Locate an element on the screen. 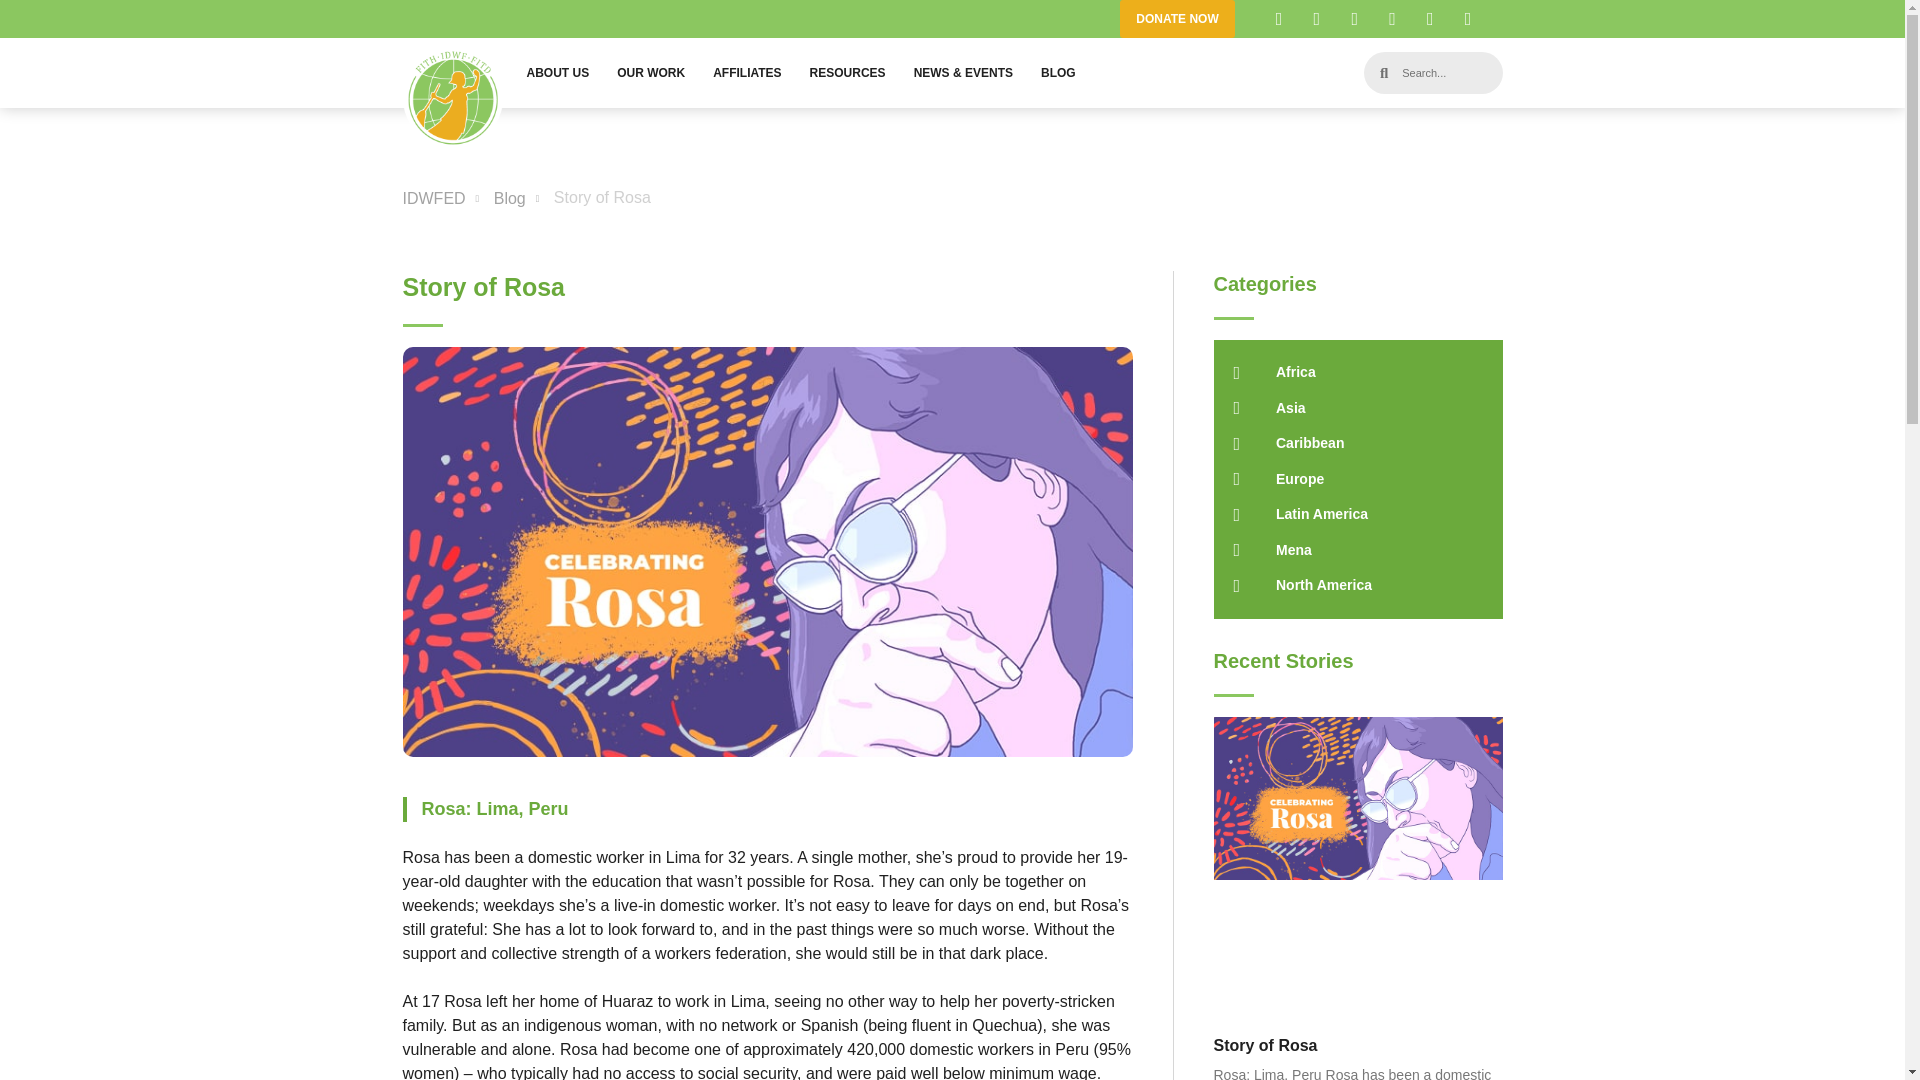  OUR WORK is located at coordinates (650, 72).